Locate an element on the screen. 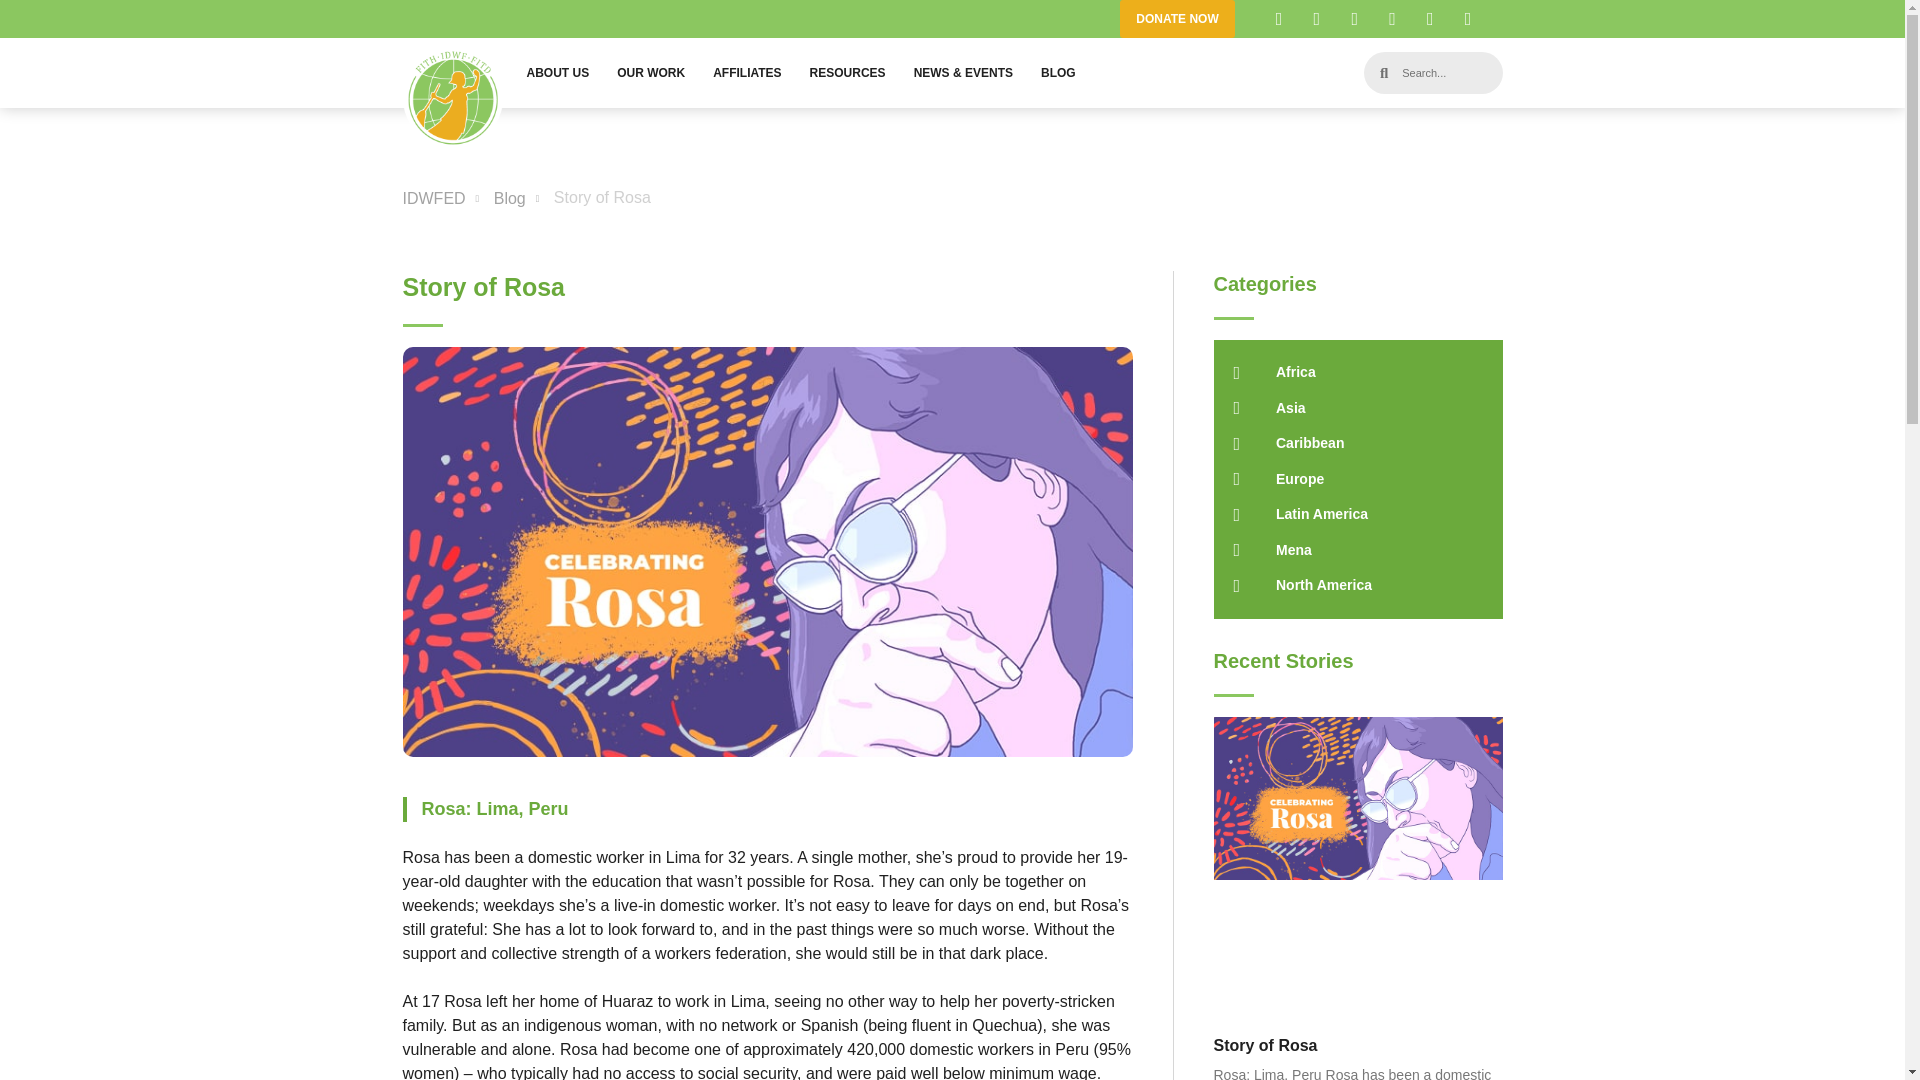  OUR WORK is located at coordinates (650, 72).